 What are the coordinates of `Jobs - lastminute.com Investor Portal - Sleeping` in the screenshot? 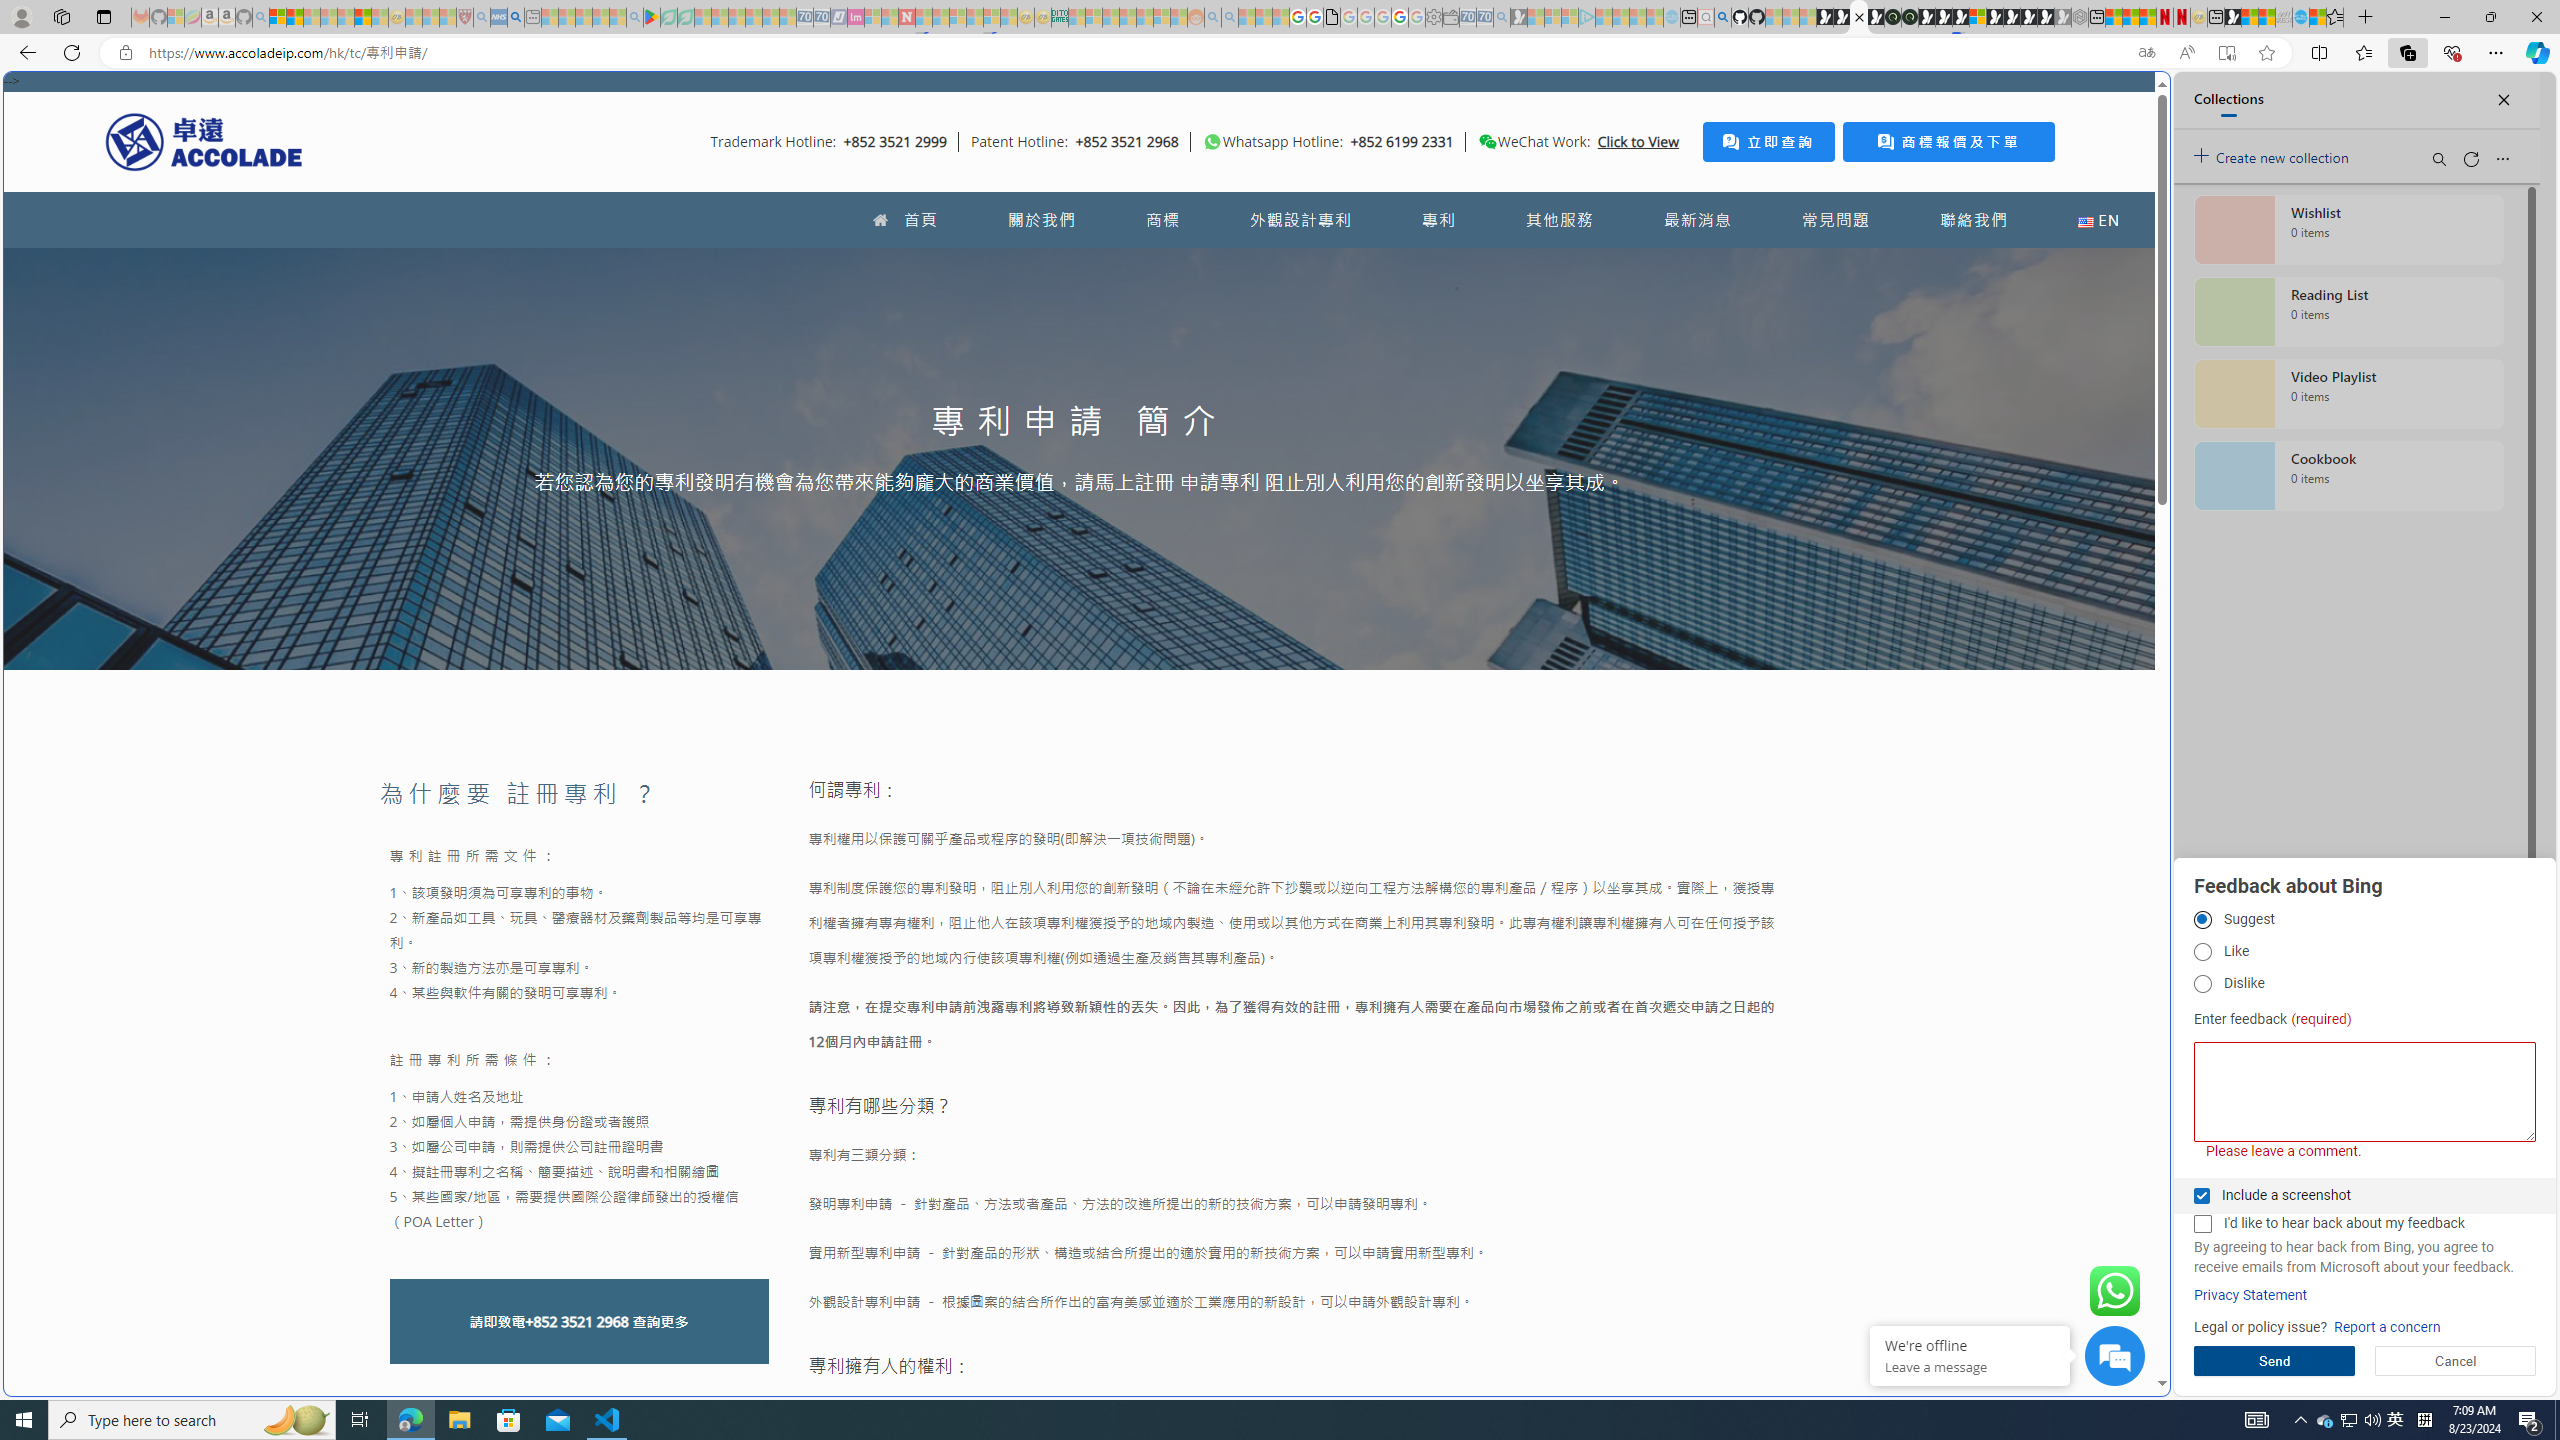 It's located at (856, 17).